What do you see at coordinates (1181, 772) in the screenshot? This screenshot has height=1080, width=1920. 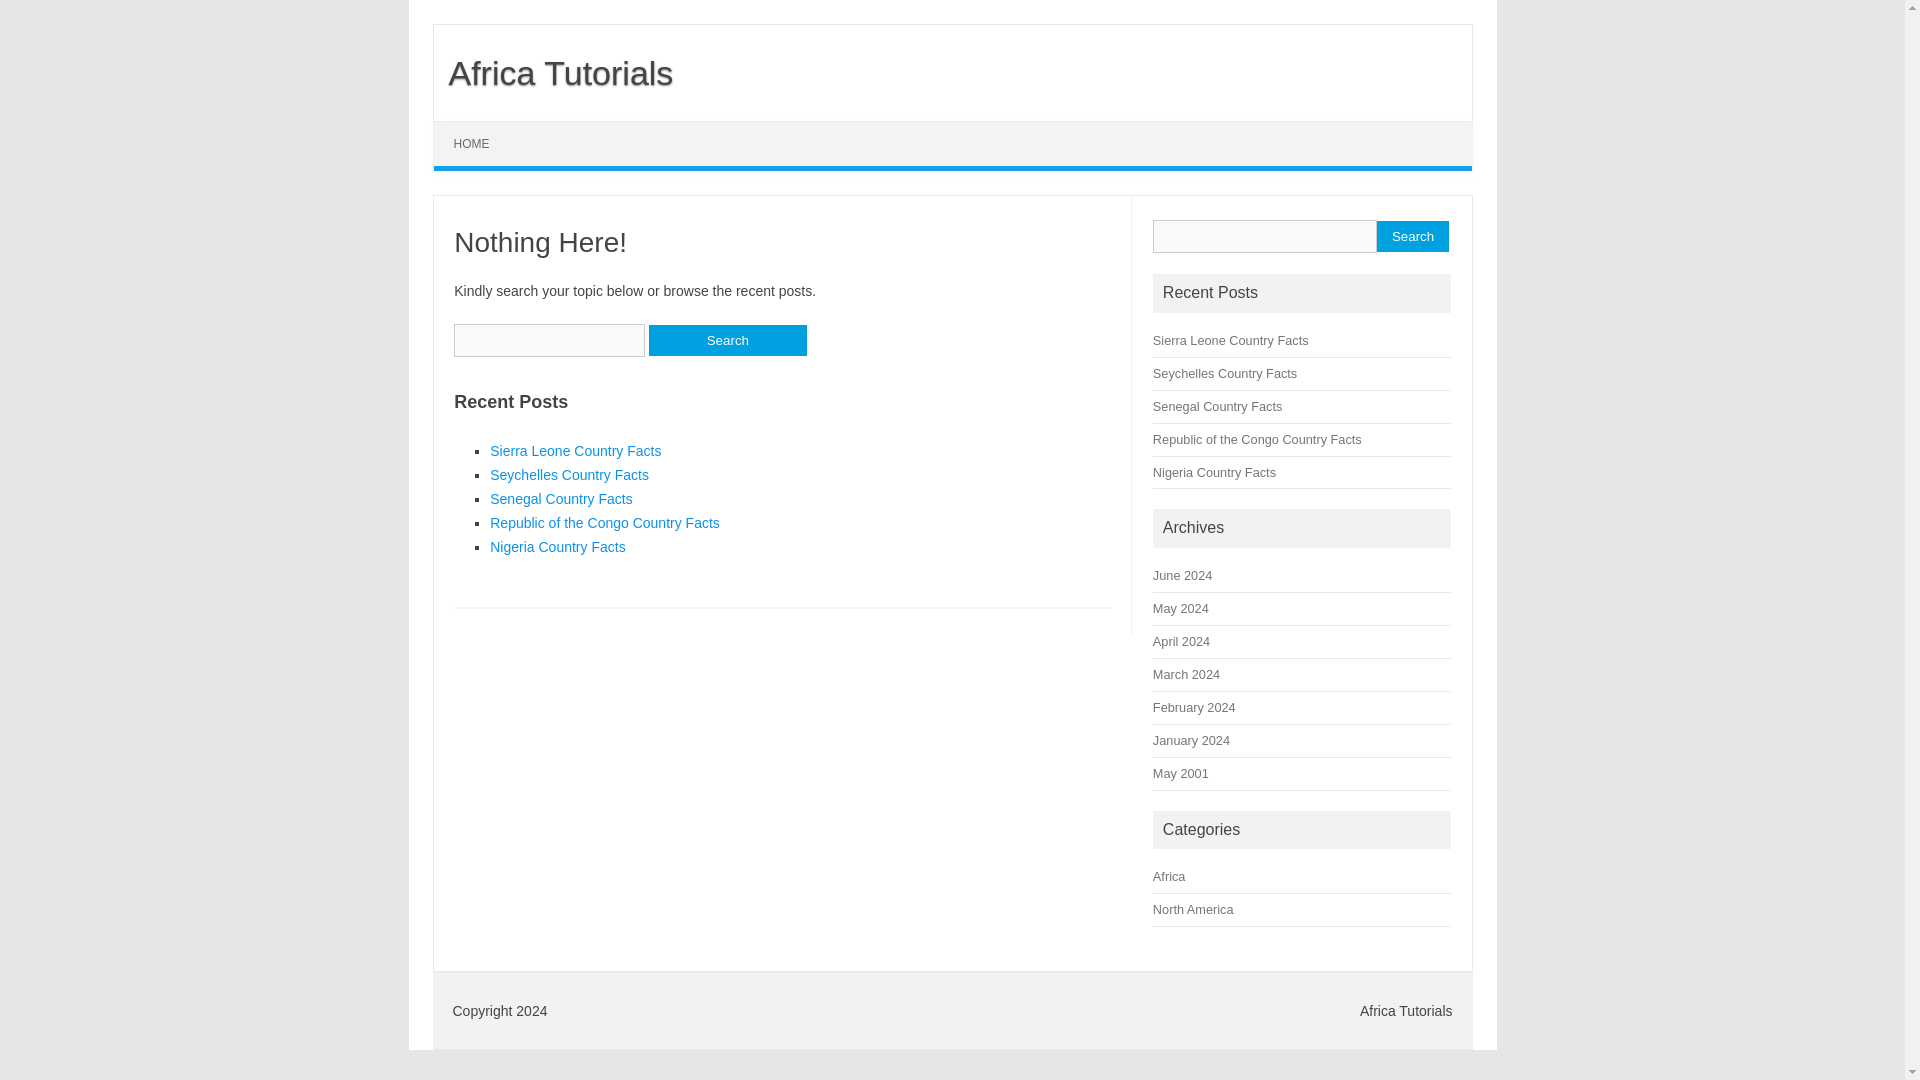 I see `May 2001` at bounding box center [1181, 772].